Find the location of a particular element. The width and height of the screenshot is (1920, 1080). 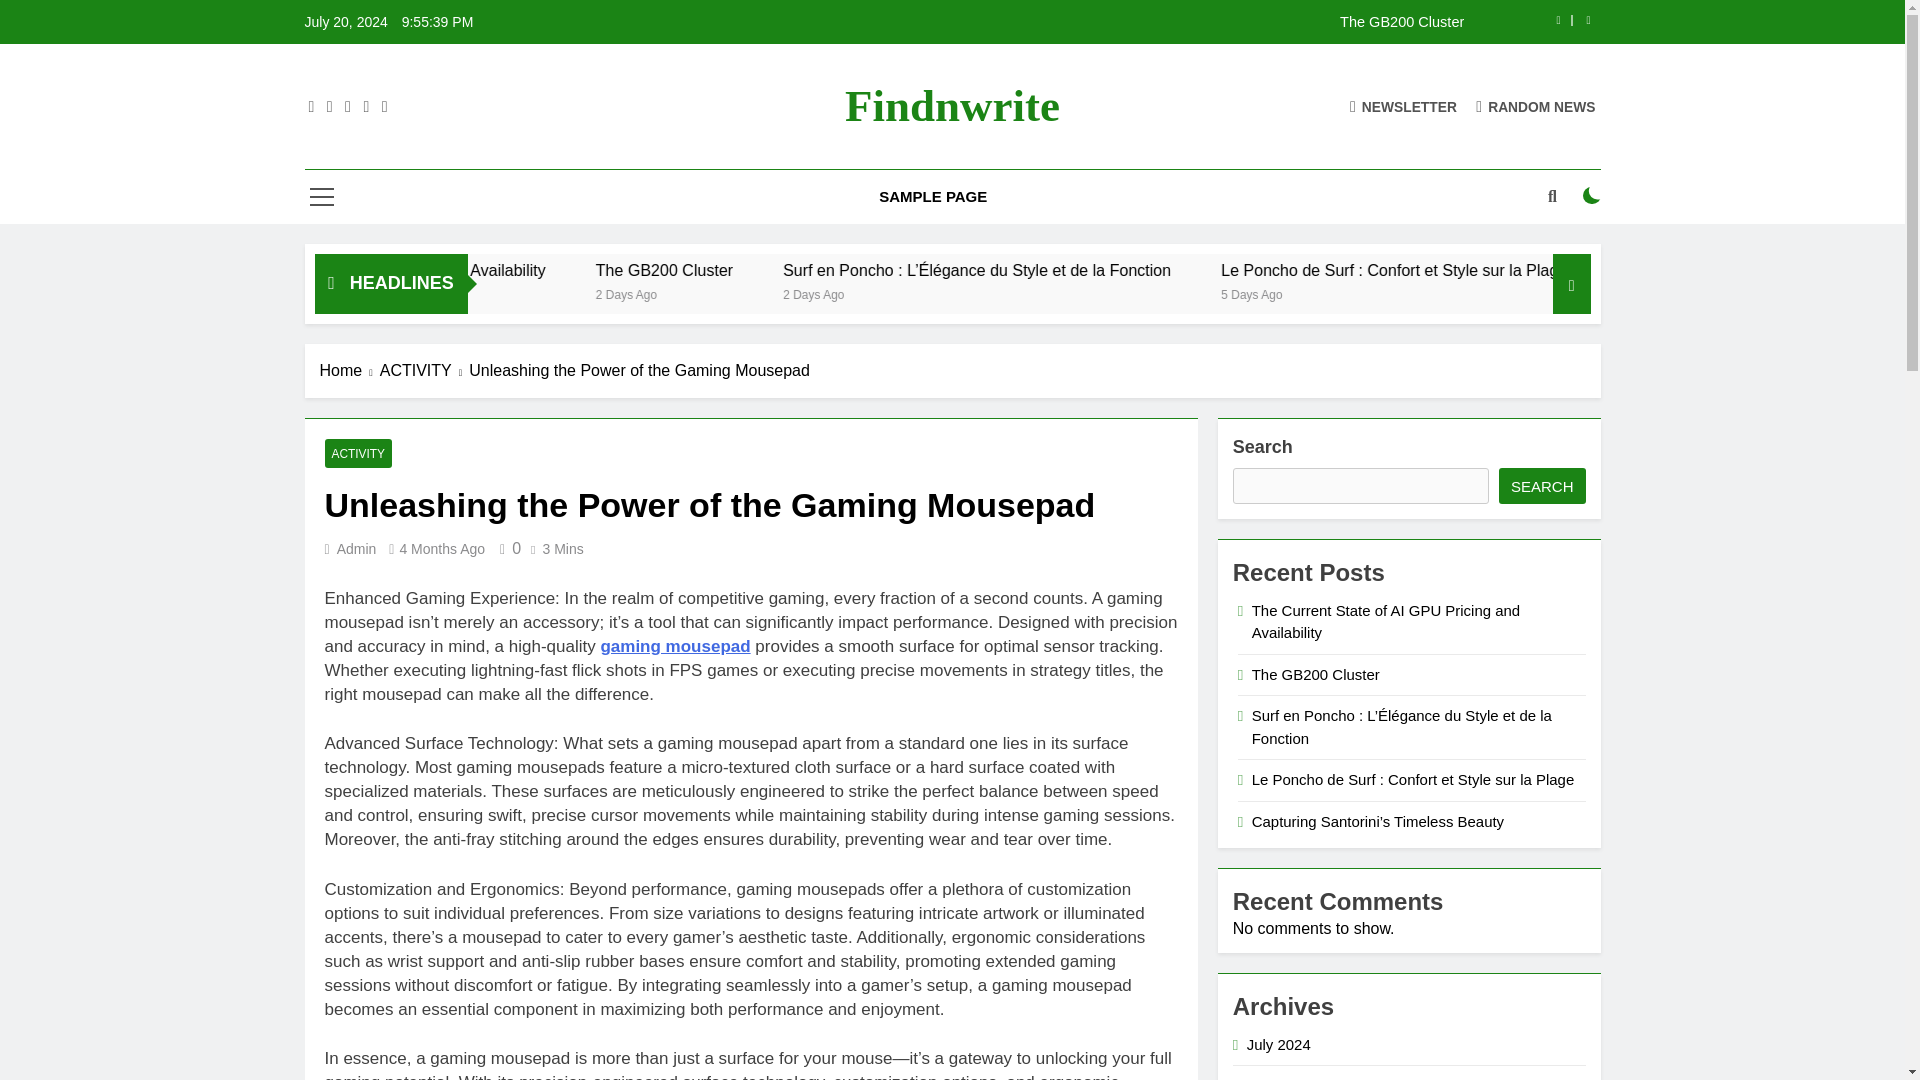

RANDOM NEWS is located at coordinates (1536, 106).